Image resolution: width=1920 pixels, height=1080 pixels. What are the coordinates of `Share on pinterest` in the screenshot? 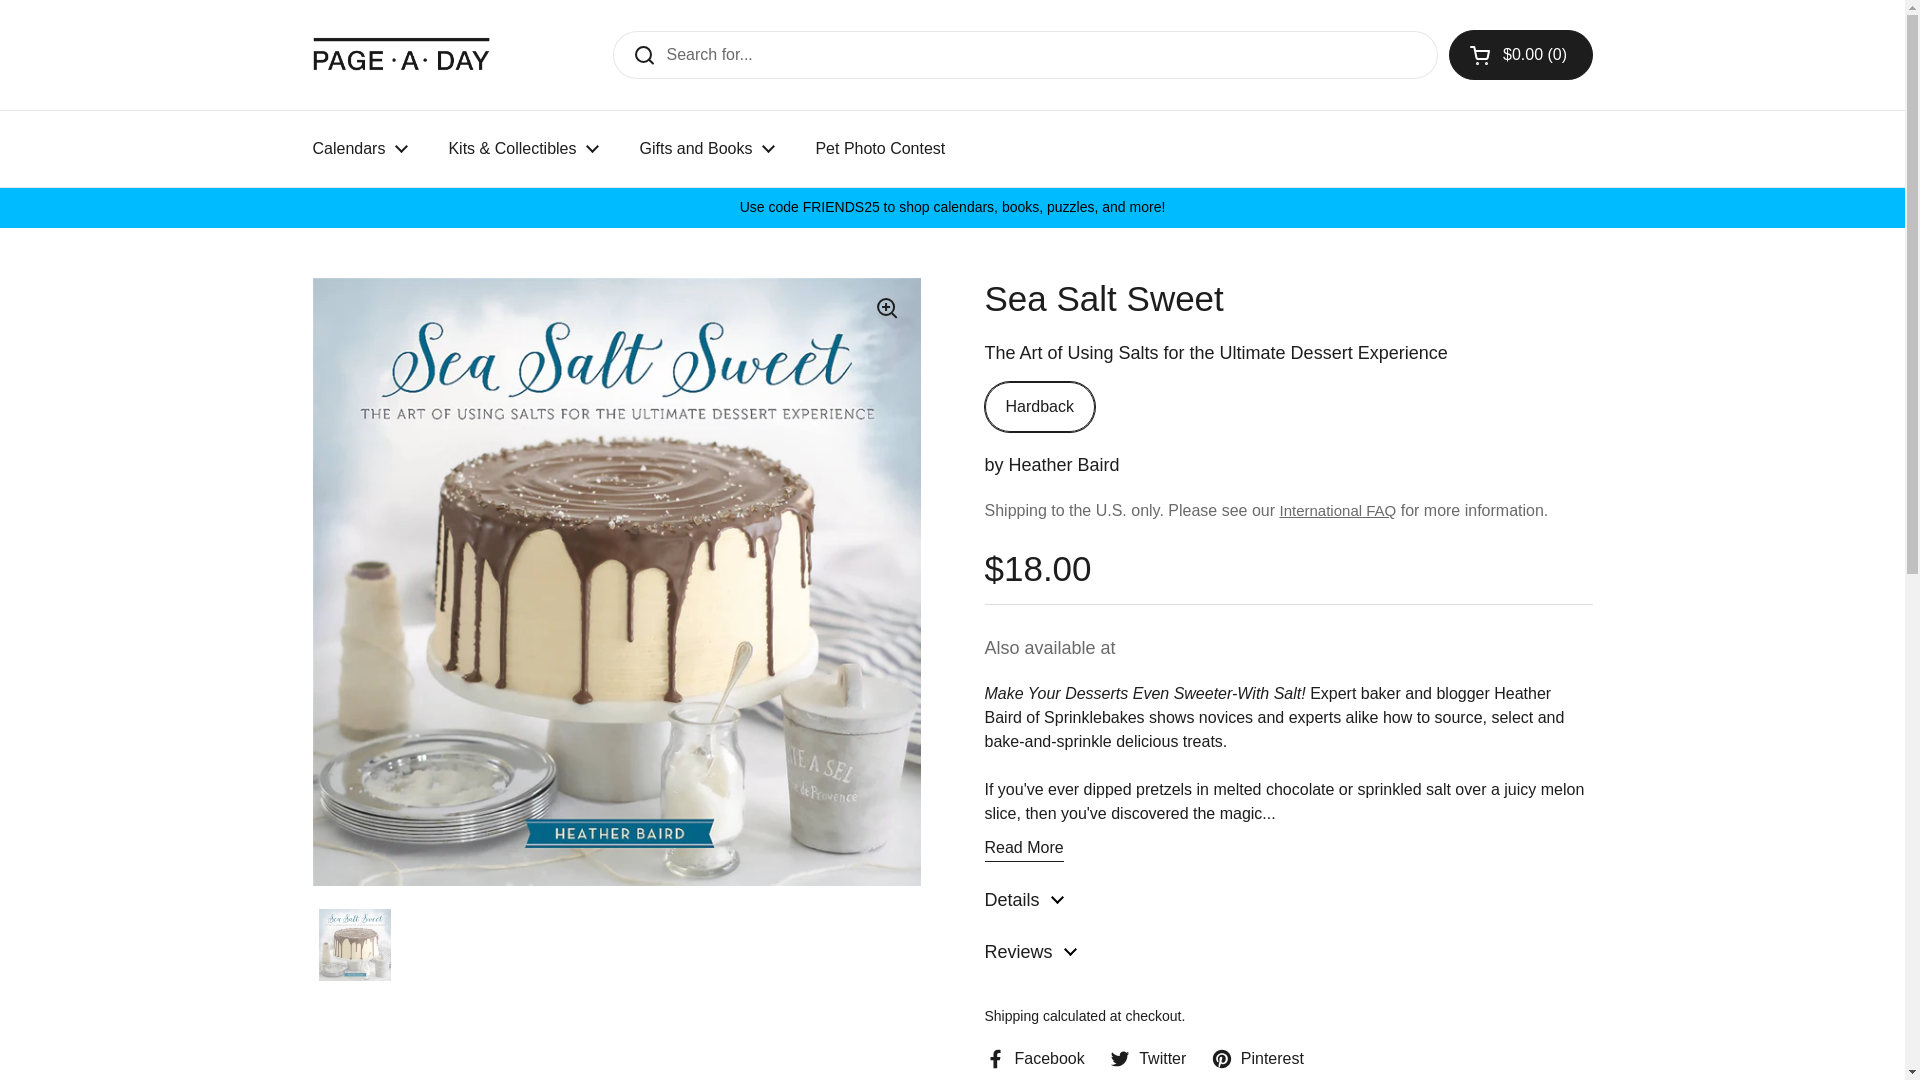 It's located at (1257, 1058).